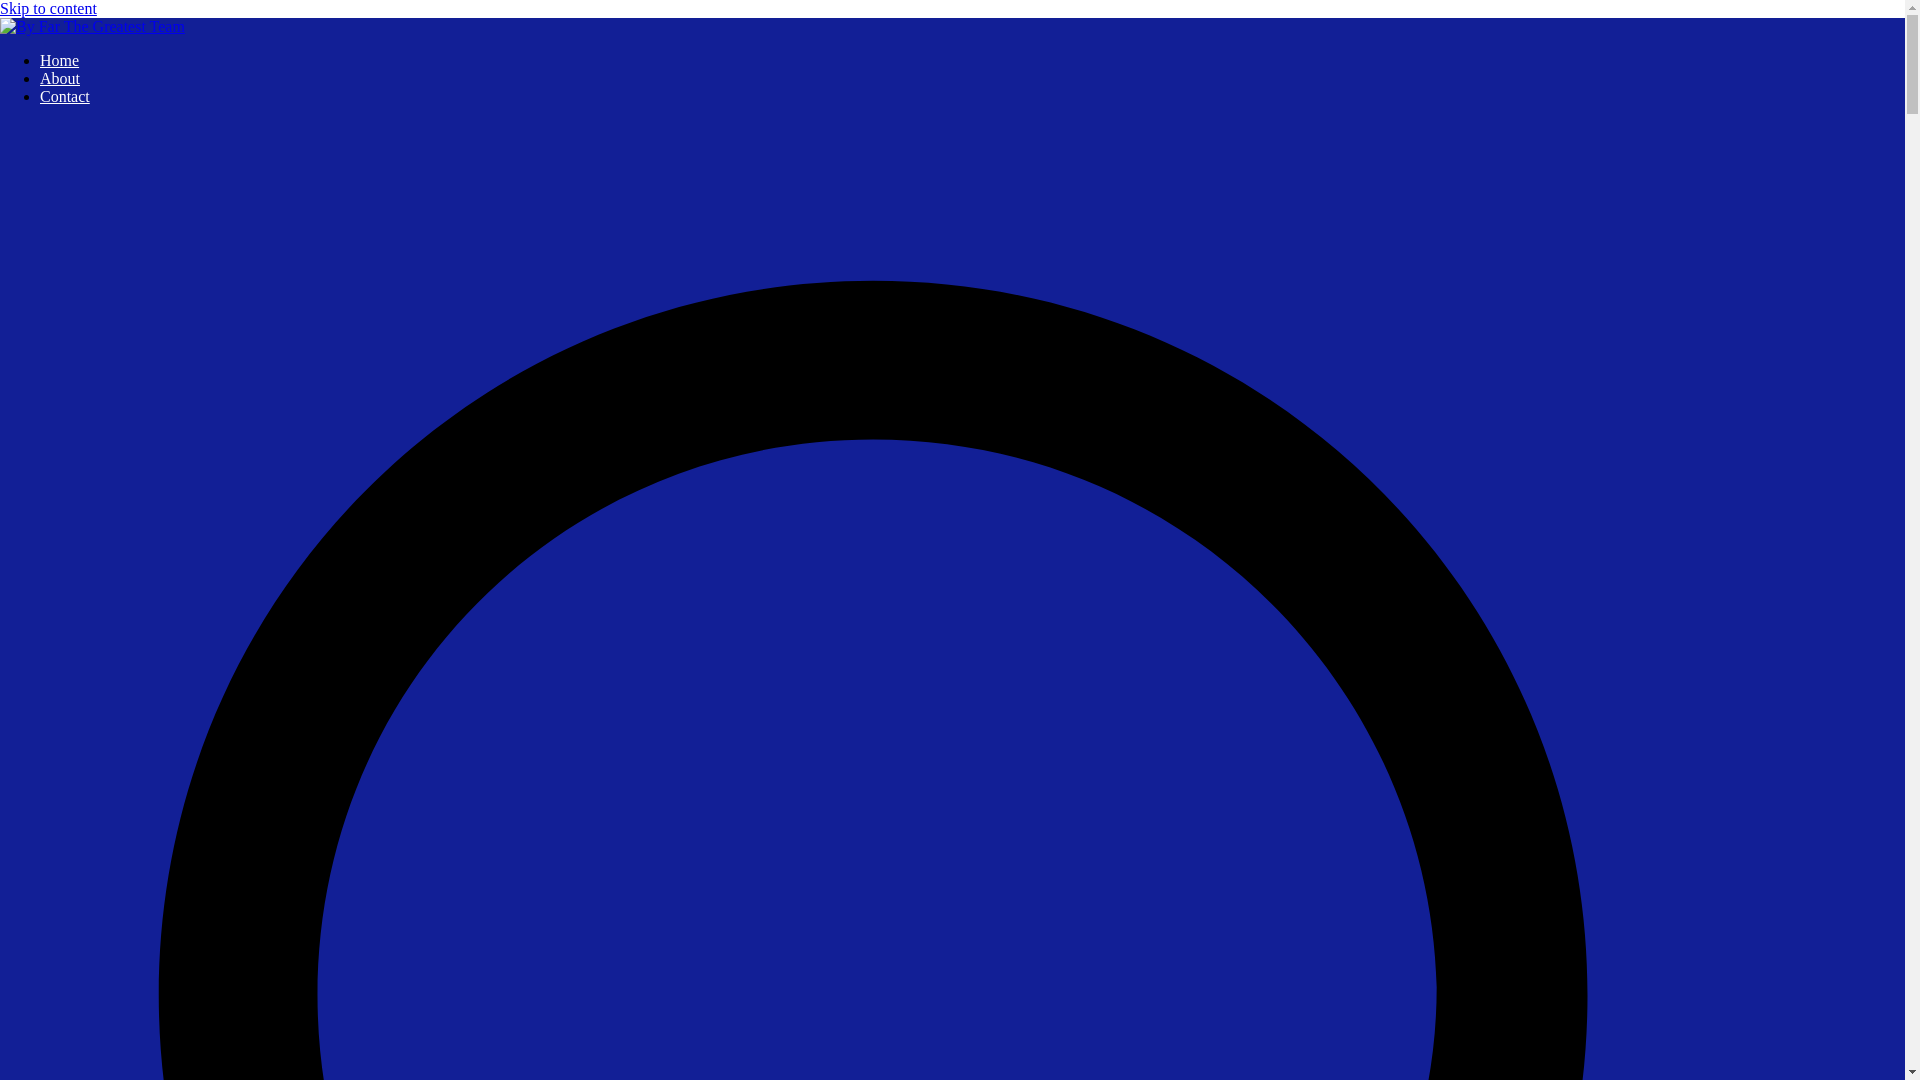  I want to click on About, so click(60, 78).